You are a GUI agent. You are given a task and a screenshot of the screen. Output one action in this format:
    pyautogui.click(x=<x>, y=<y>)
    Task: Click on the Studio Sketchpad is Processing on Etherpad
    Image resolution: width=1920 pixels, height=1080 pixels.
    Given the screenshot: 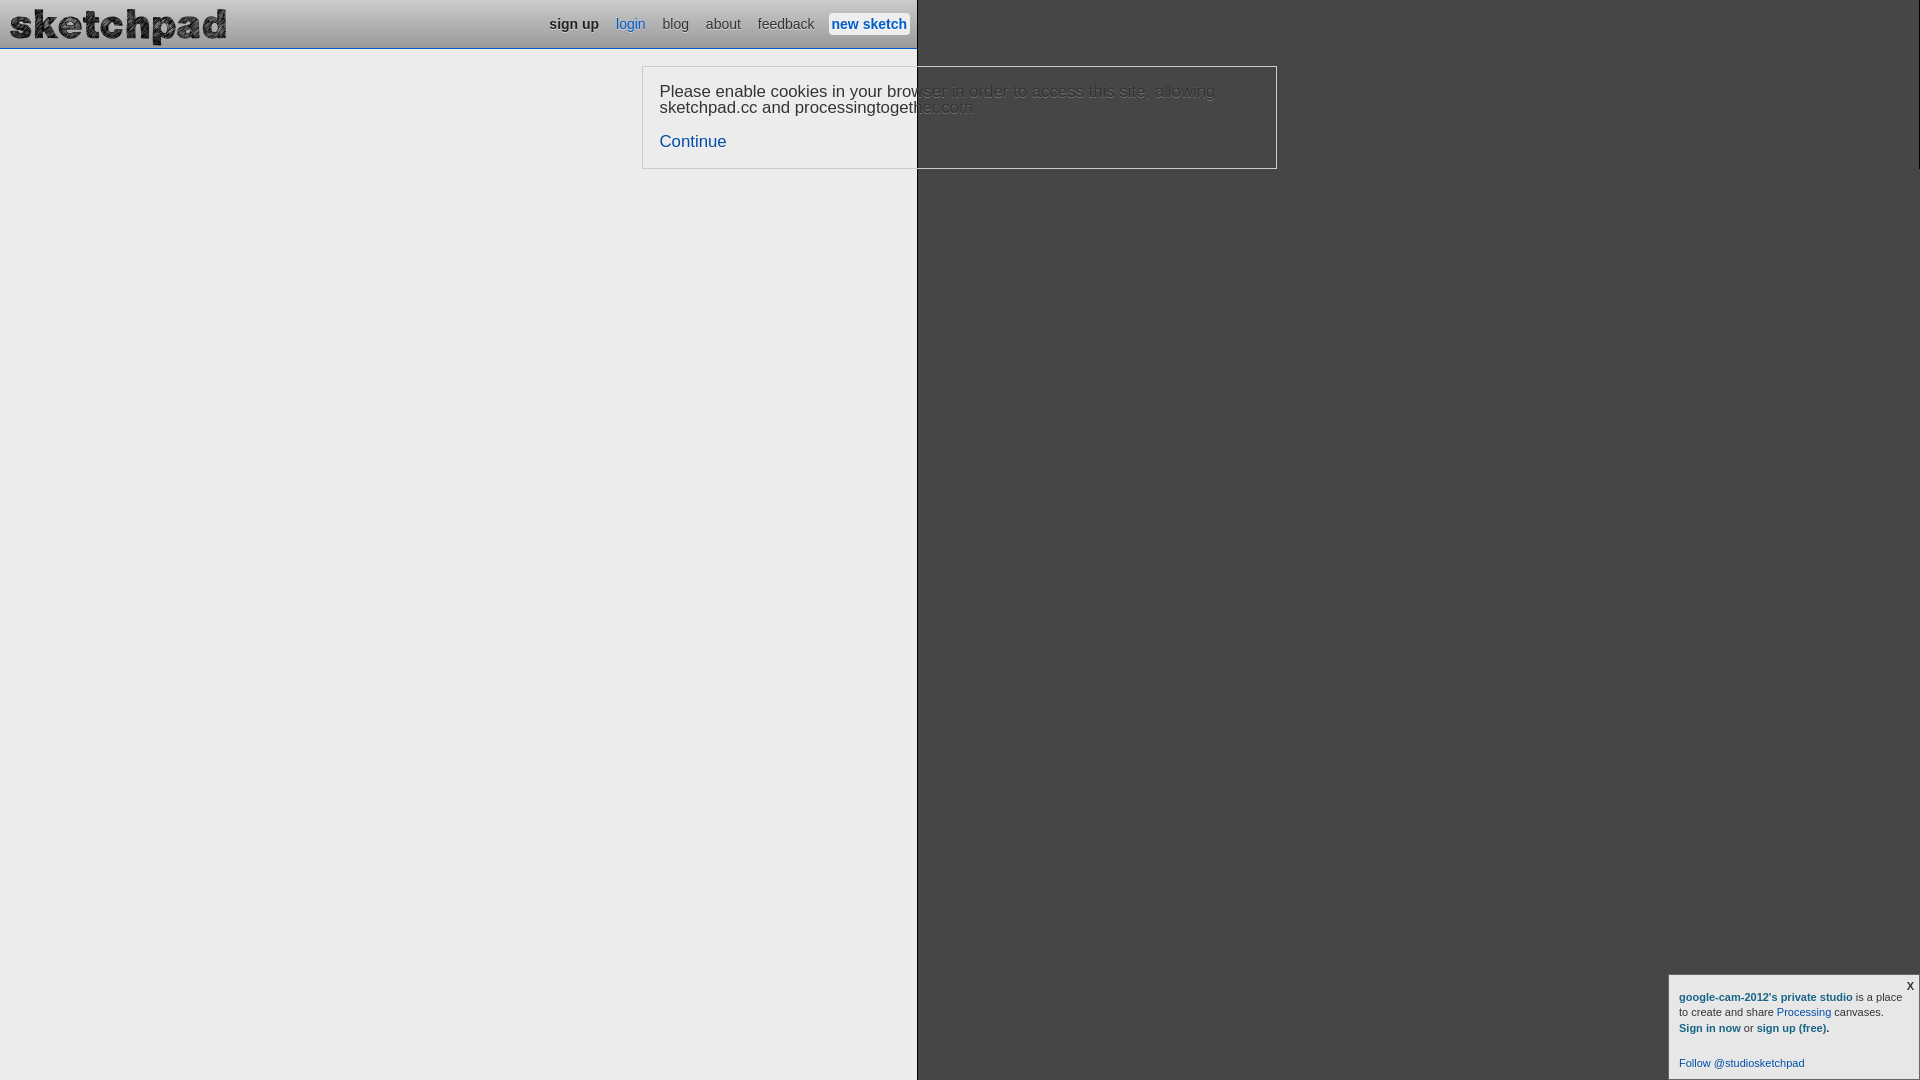 What is the action you would take?
    pyautogui.click(x=119, y=24)
    